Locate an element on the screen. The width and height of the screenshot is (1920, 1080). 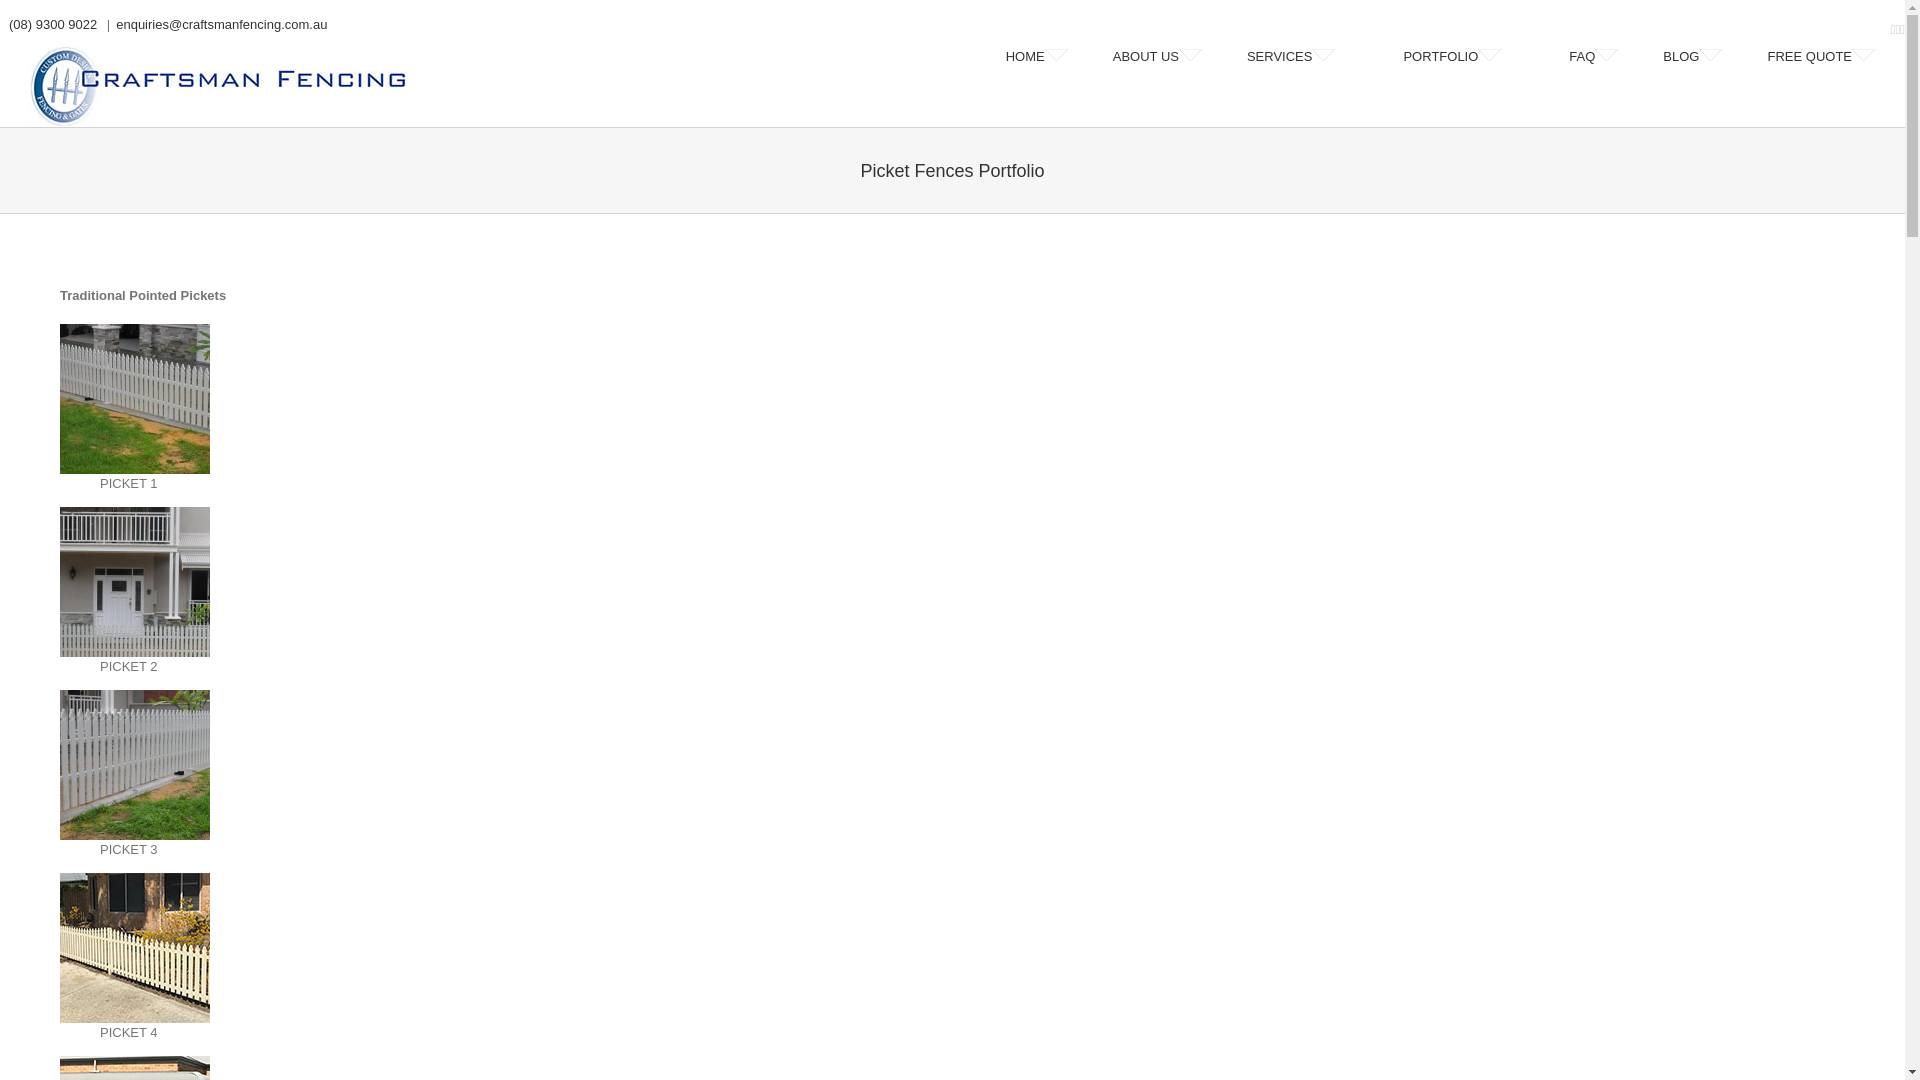
Twitter is located at coordinates (1898, 30).